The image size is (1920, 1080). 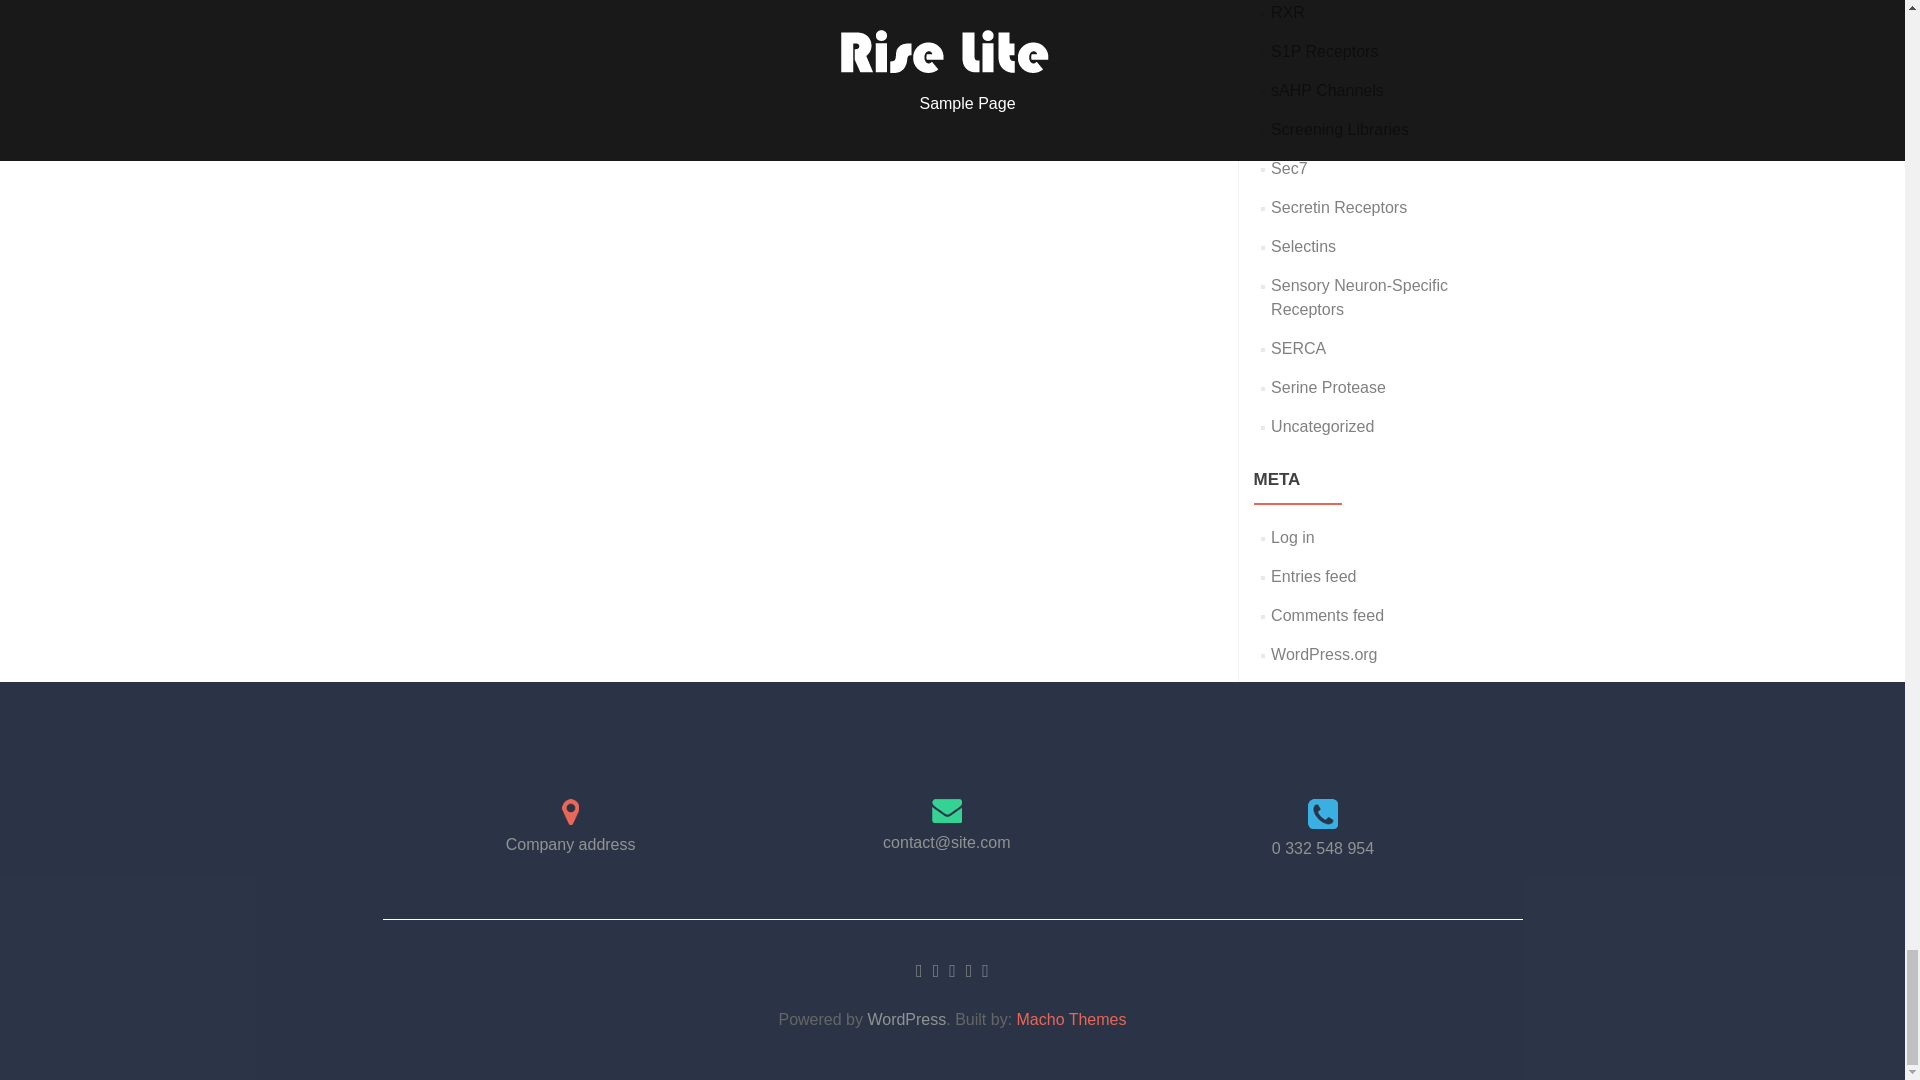 What do you see at coordinates (1072, 1019) in the screenshot?
I see `Professional Responsive WordPress Themes` at bounding box center [1072, 1019].